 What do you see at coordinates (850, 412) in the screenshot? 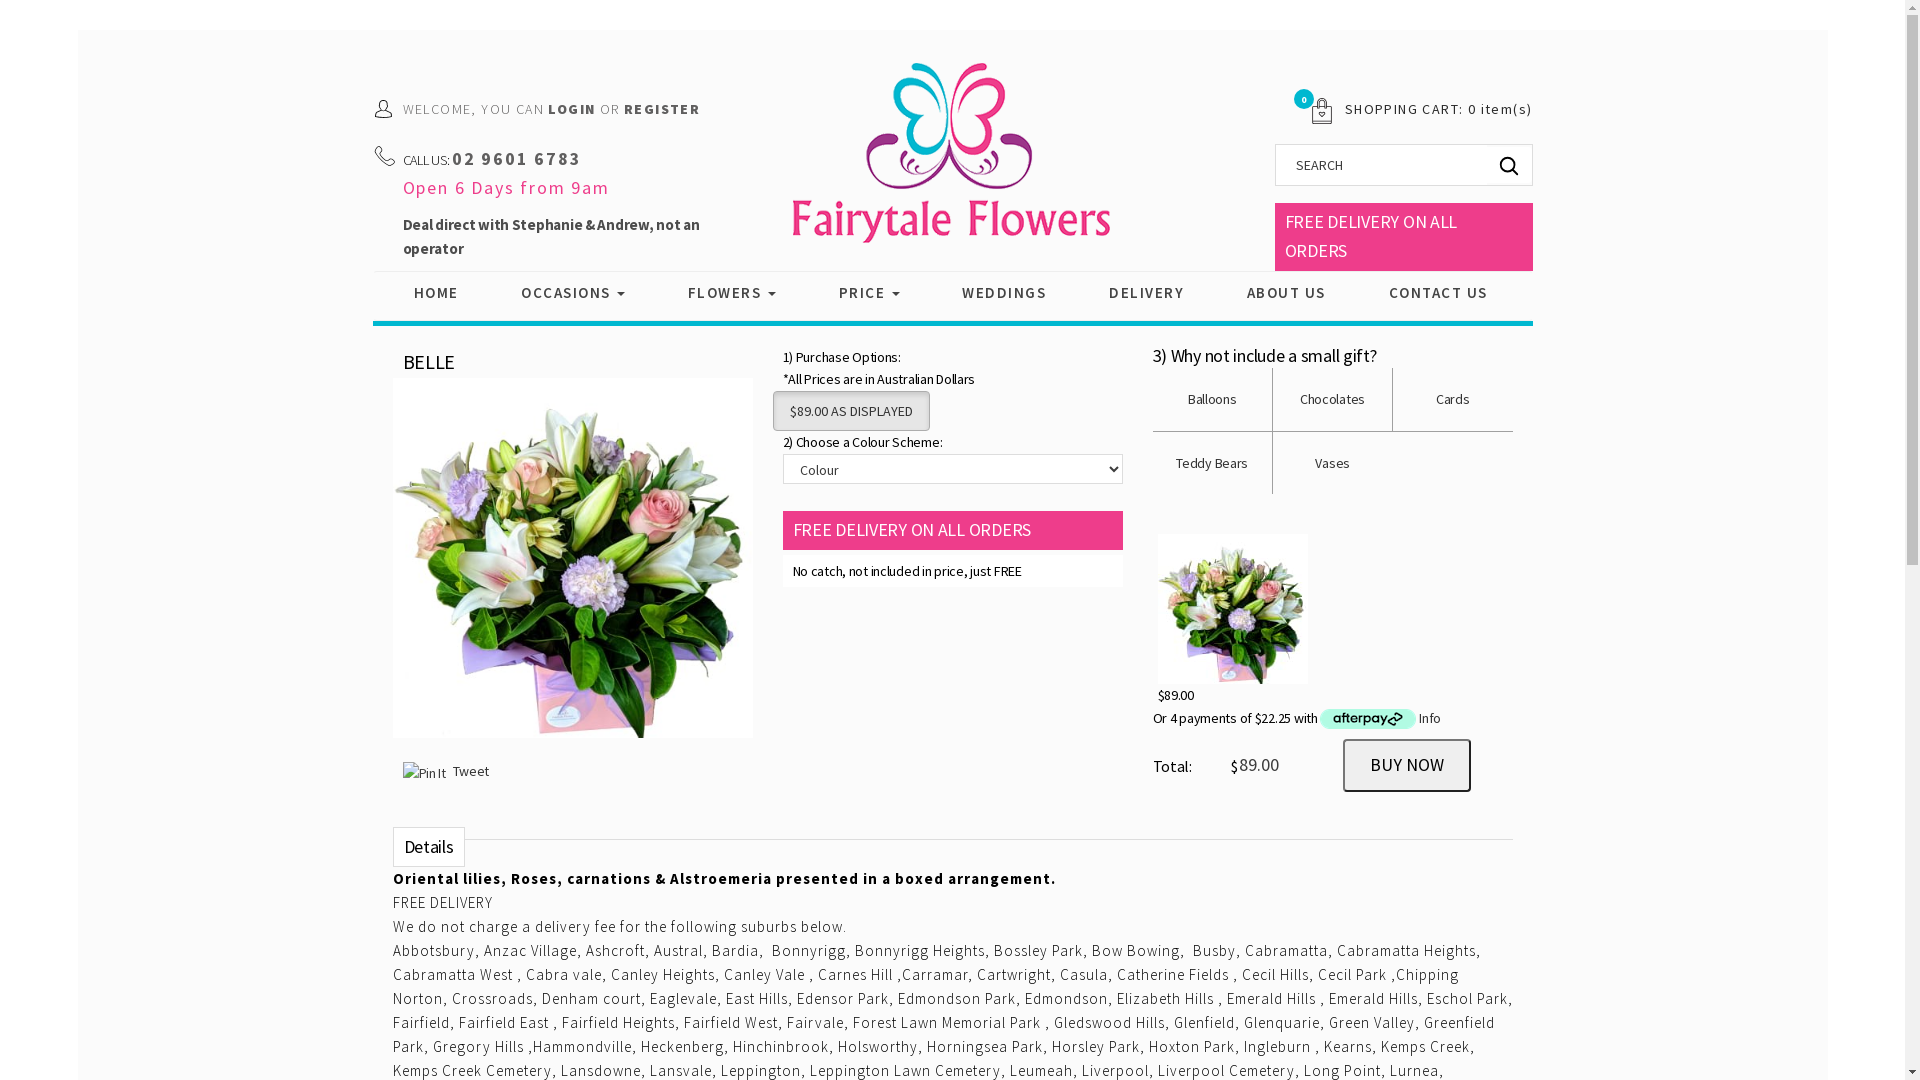
I see `$89.00 AS DISPLAYED` at bounding box center [850, 412].